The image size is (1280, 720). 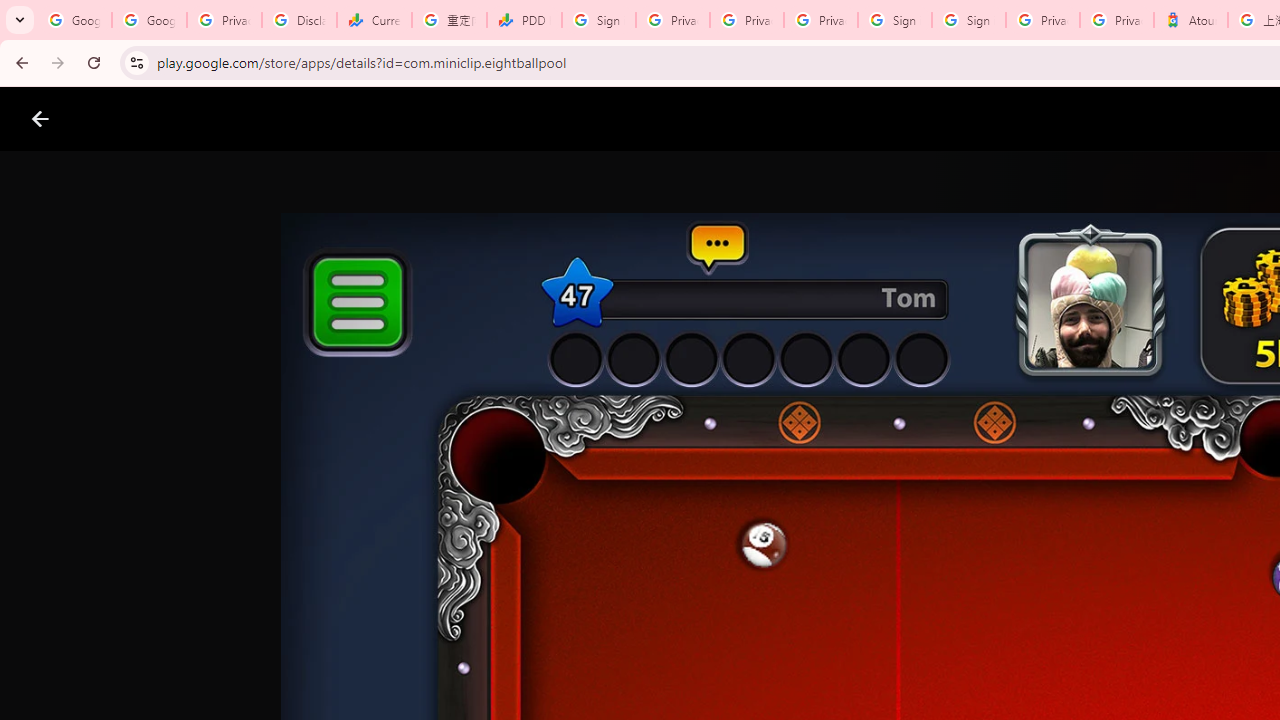 What do you see at coordinates (248, 119) in the screenshot?
I see `Games` at bounding box center [248, 119].